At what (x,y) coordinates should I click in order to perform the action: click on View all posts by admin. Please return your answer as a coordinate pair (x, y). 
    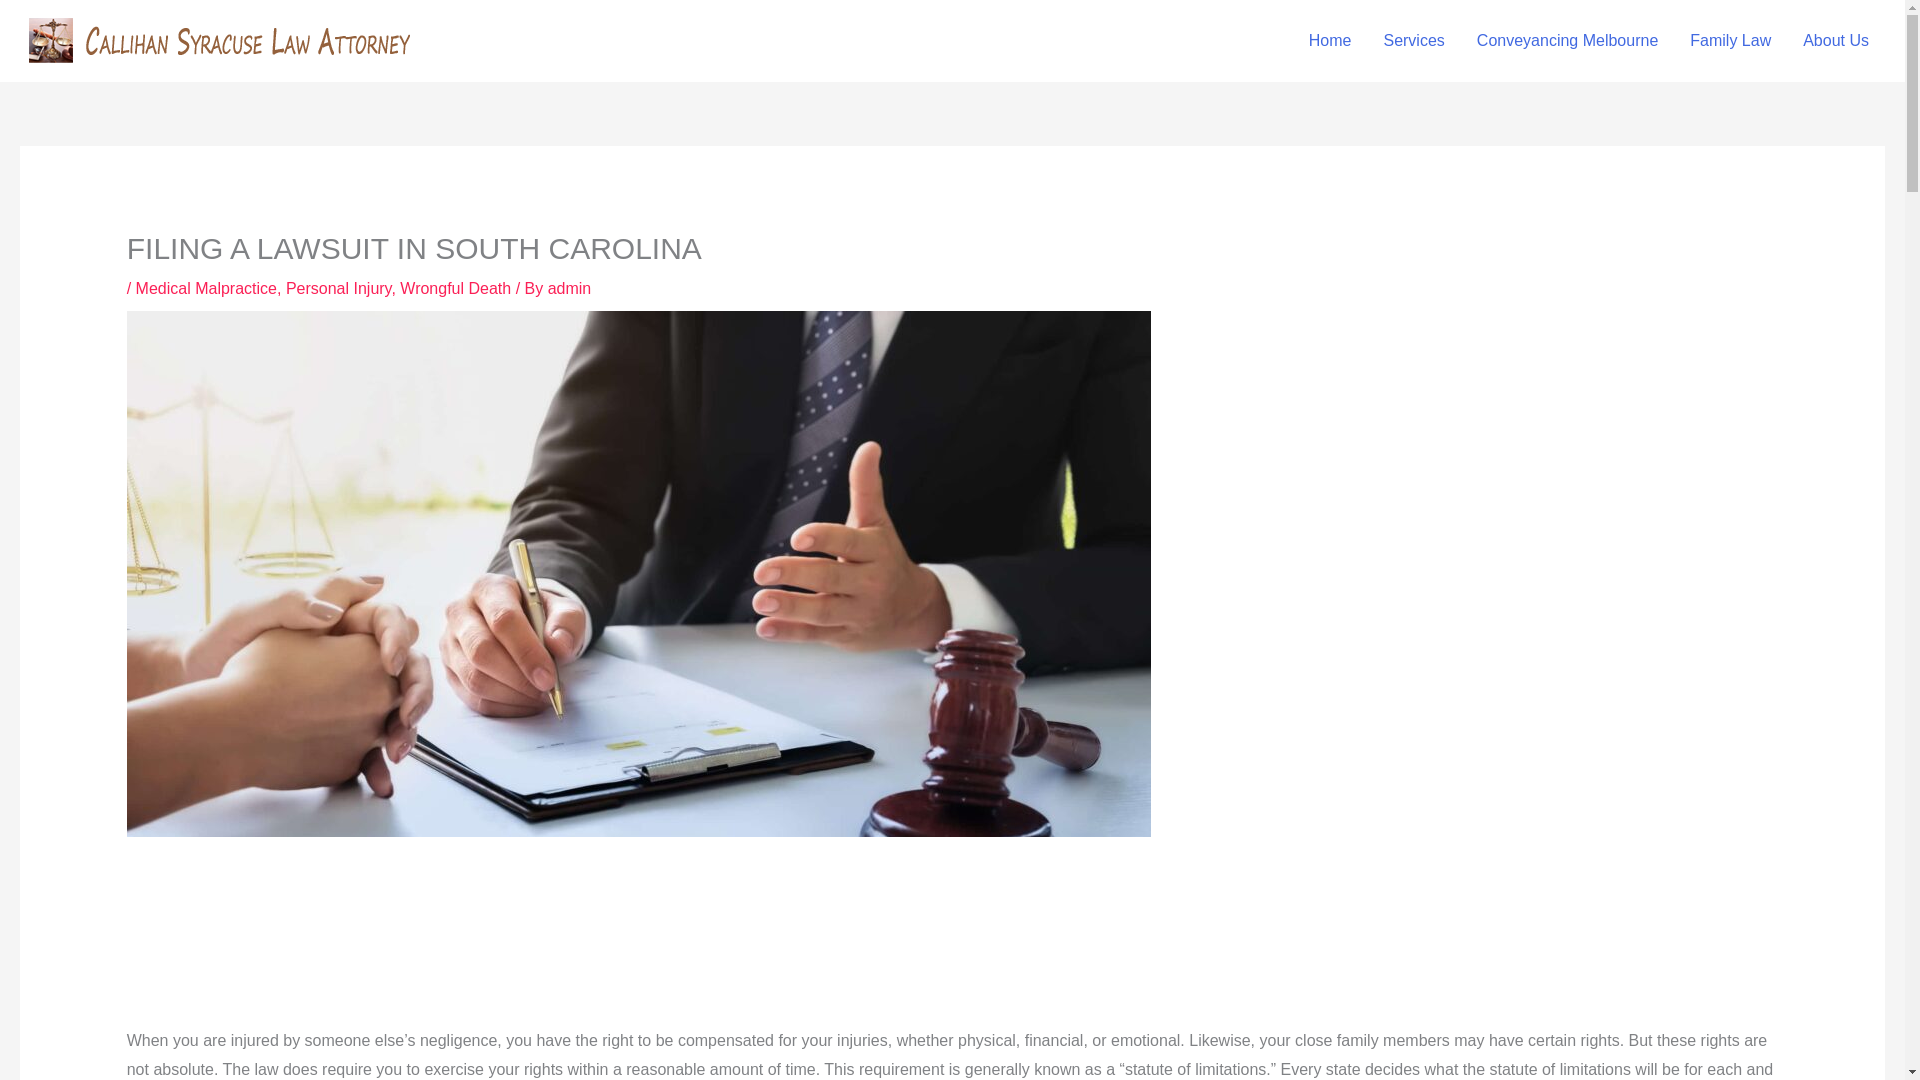
    Looking at the image, I should click on (569, 288).